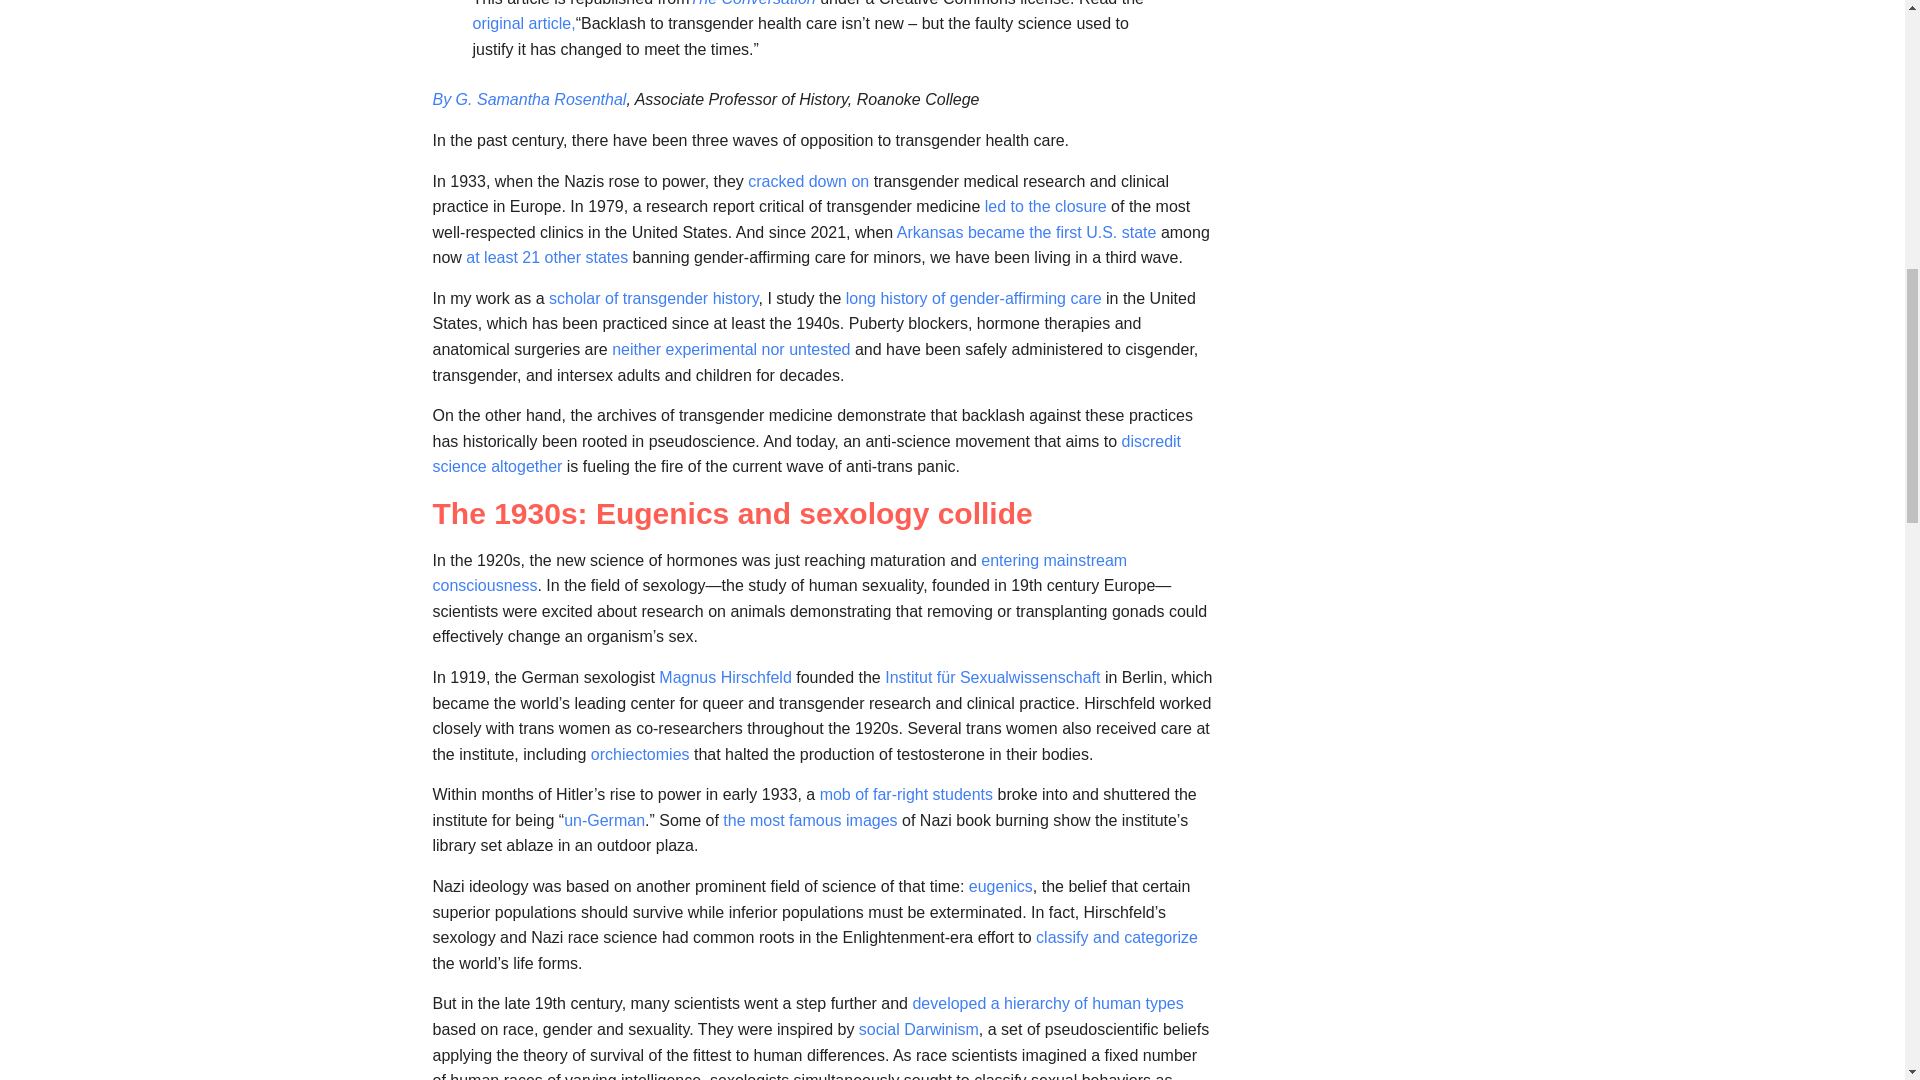 The width and height of the screenshot is (1920, 1080). Describe the element at coordinates (1046, 206) in the screenshot. I see `led to the closure` at that location.